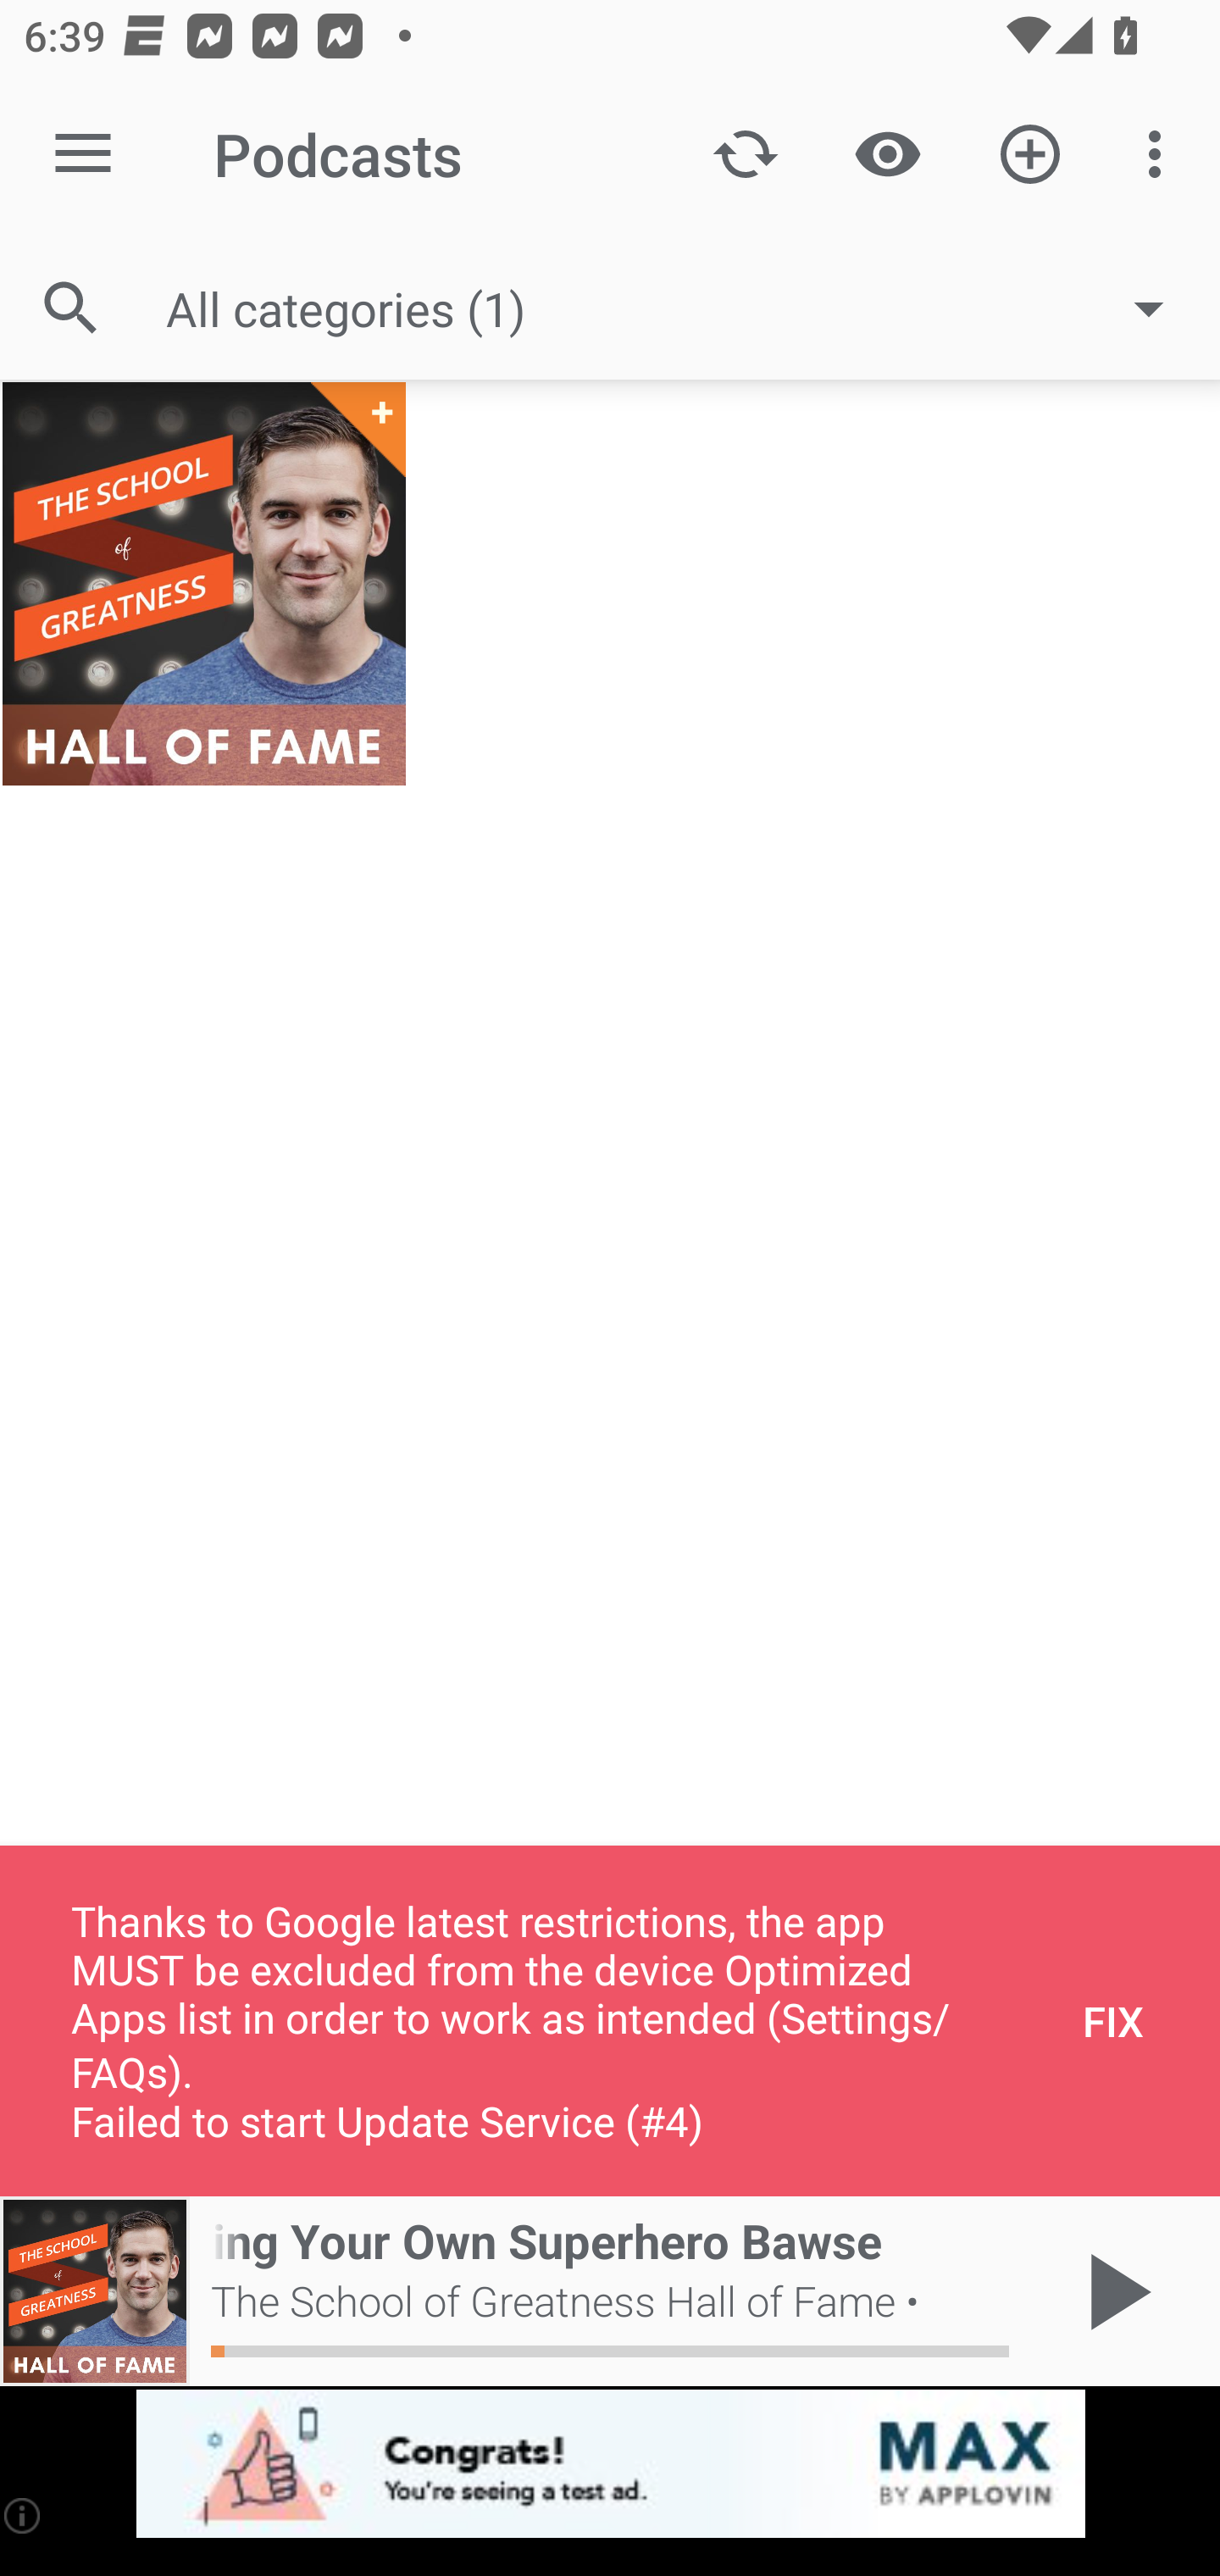 This screenshot has width=1220, height=2576. I want to click on Open navigation sidebar, so click(83, 154).